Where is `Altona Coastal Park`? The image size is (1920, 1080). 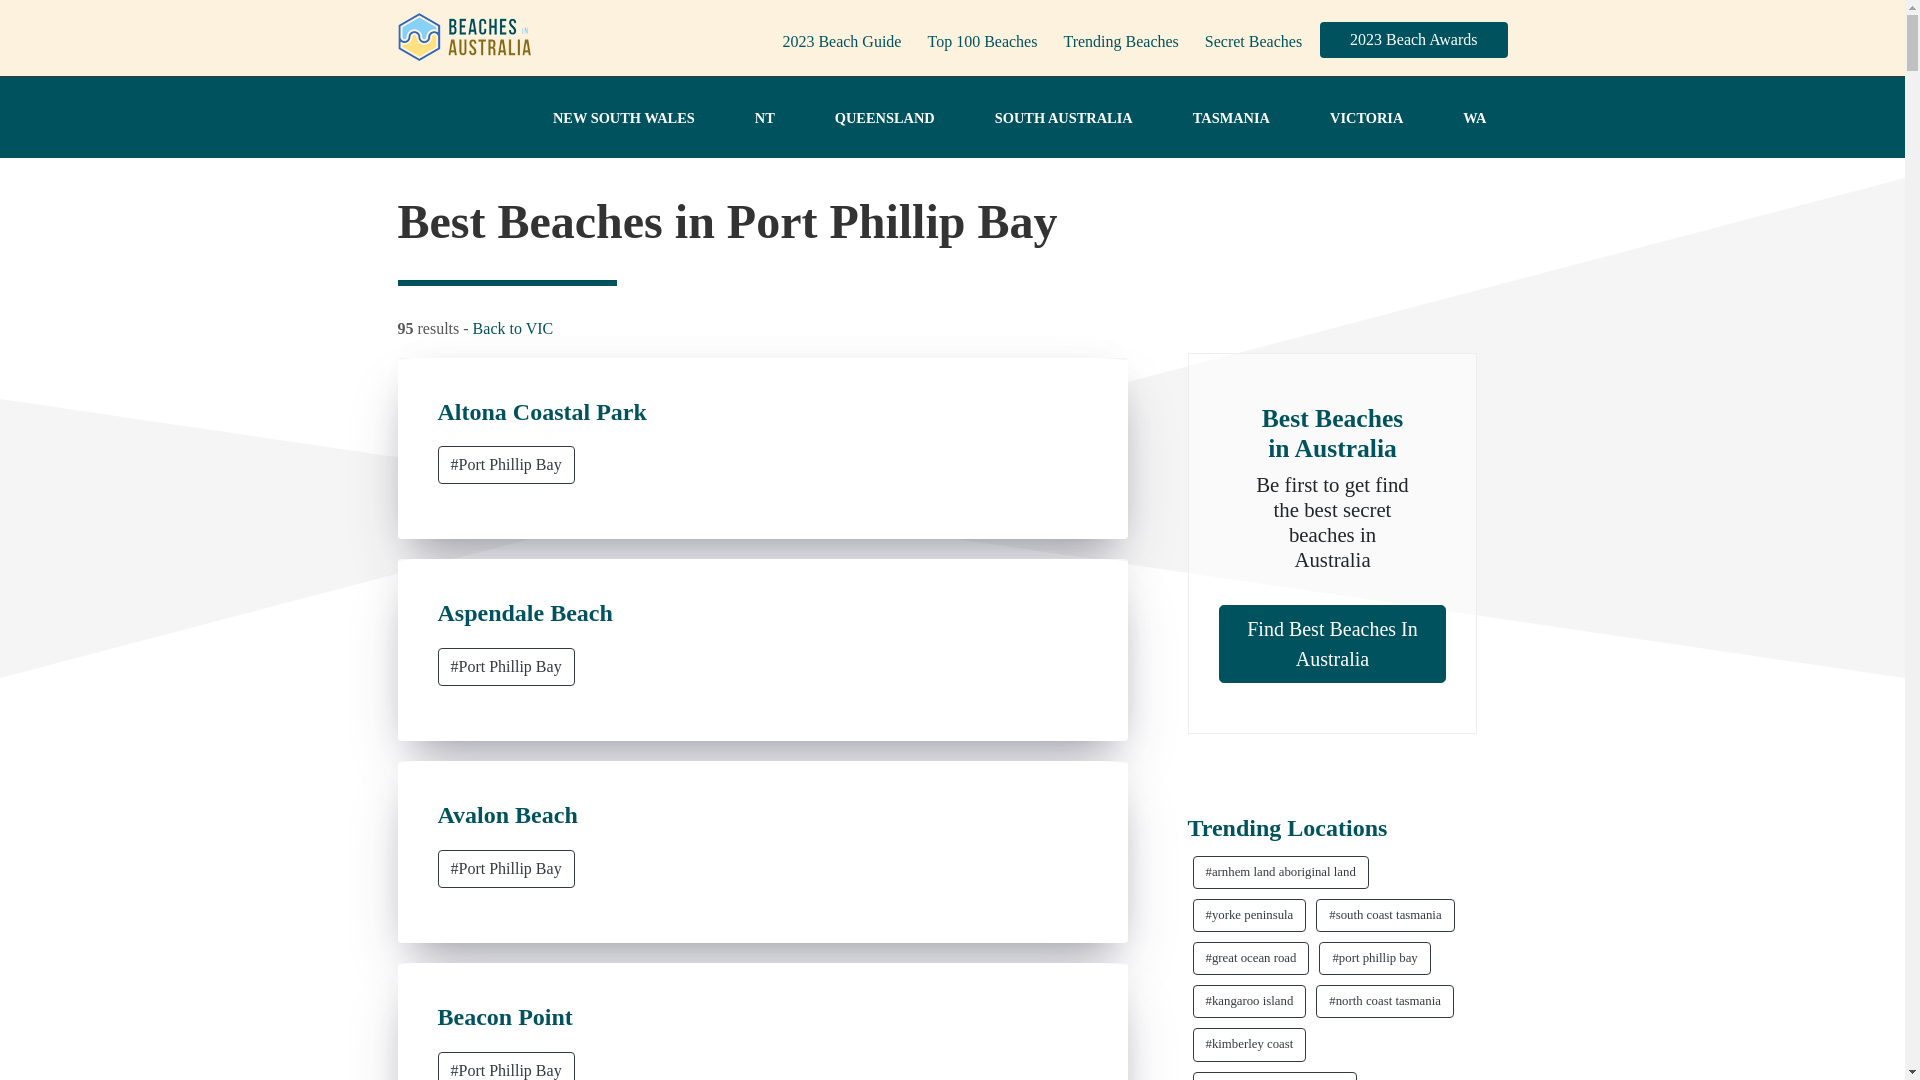 Altona Coastal Park is located at coordinates (542, 412).